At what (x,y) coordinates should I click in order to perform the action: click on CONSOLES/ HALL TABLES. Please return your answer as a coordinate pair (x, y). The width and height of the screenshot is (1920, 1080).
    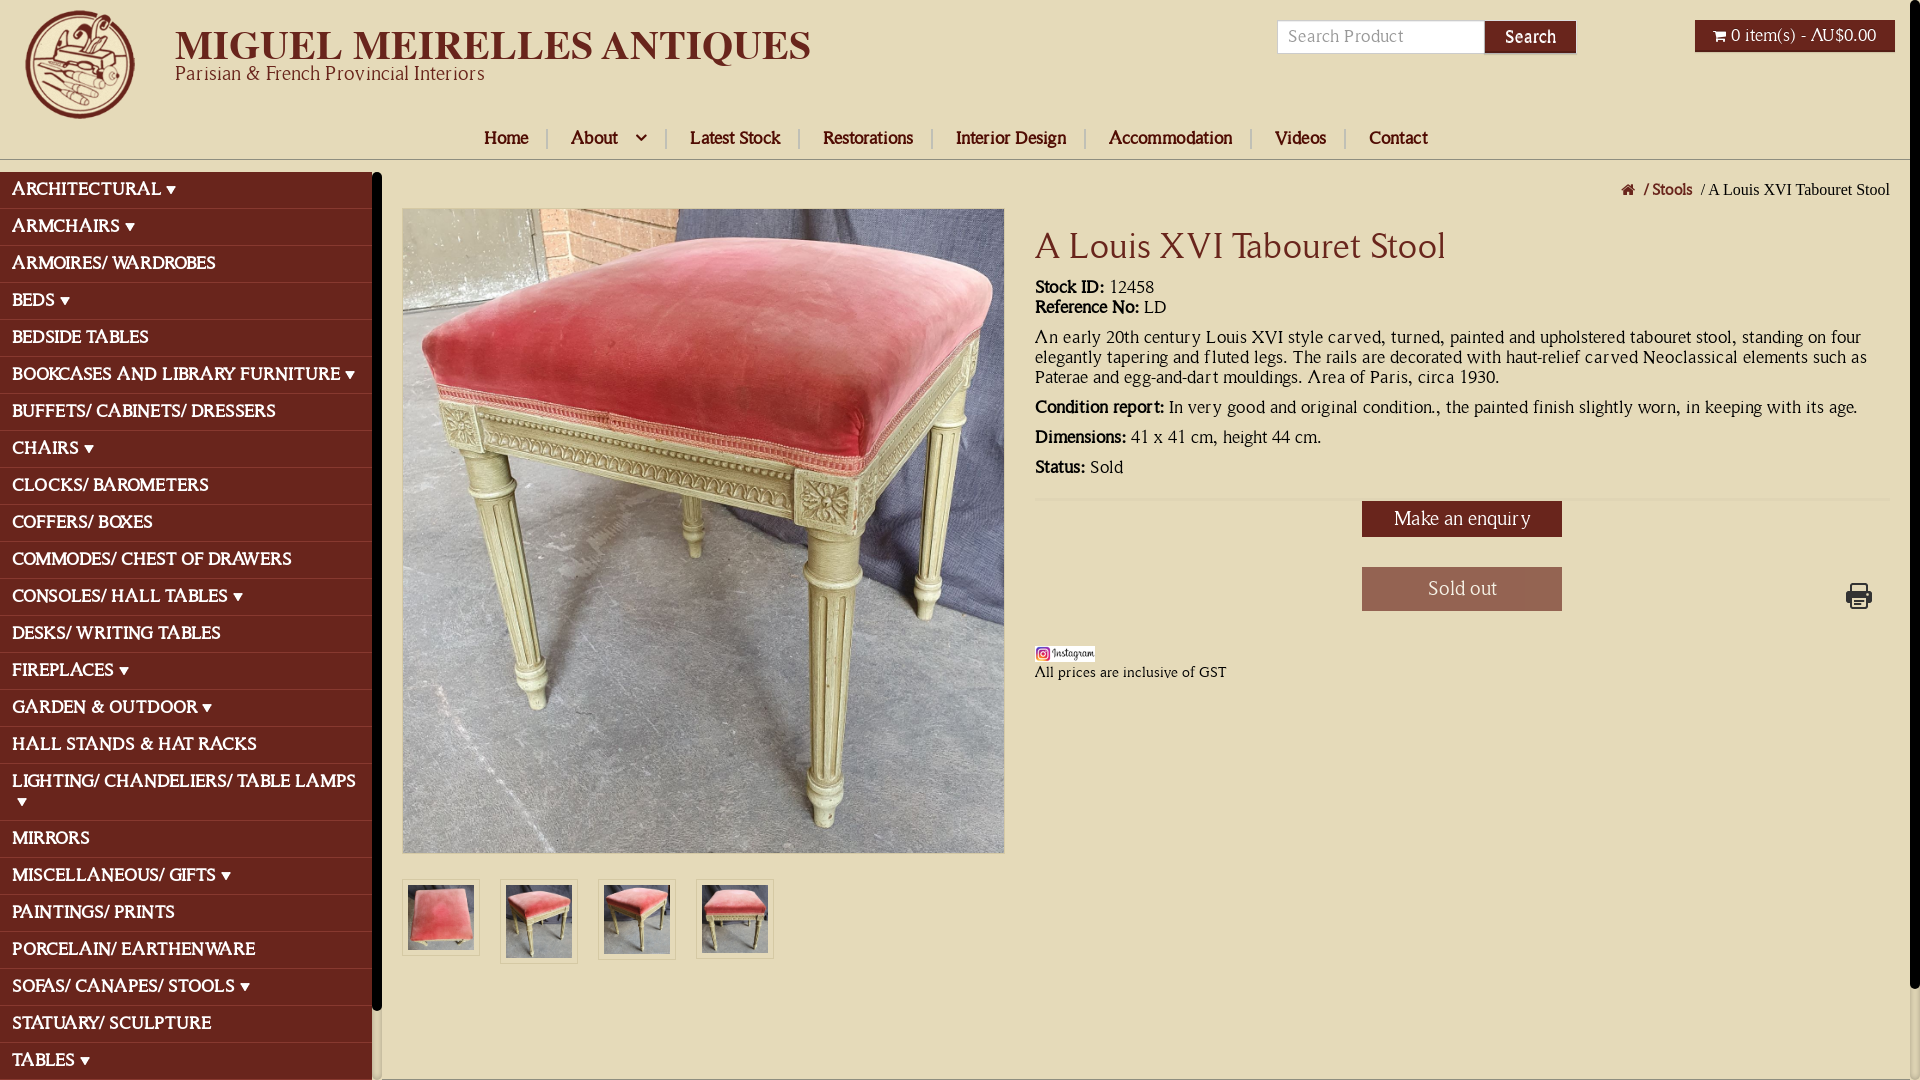
    Looking at the image, I should click on (186, 598).